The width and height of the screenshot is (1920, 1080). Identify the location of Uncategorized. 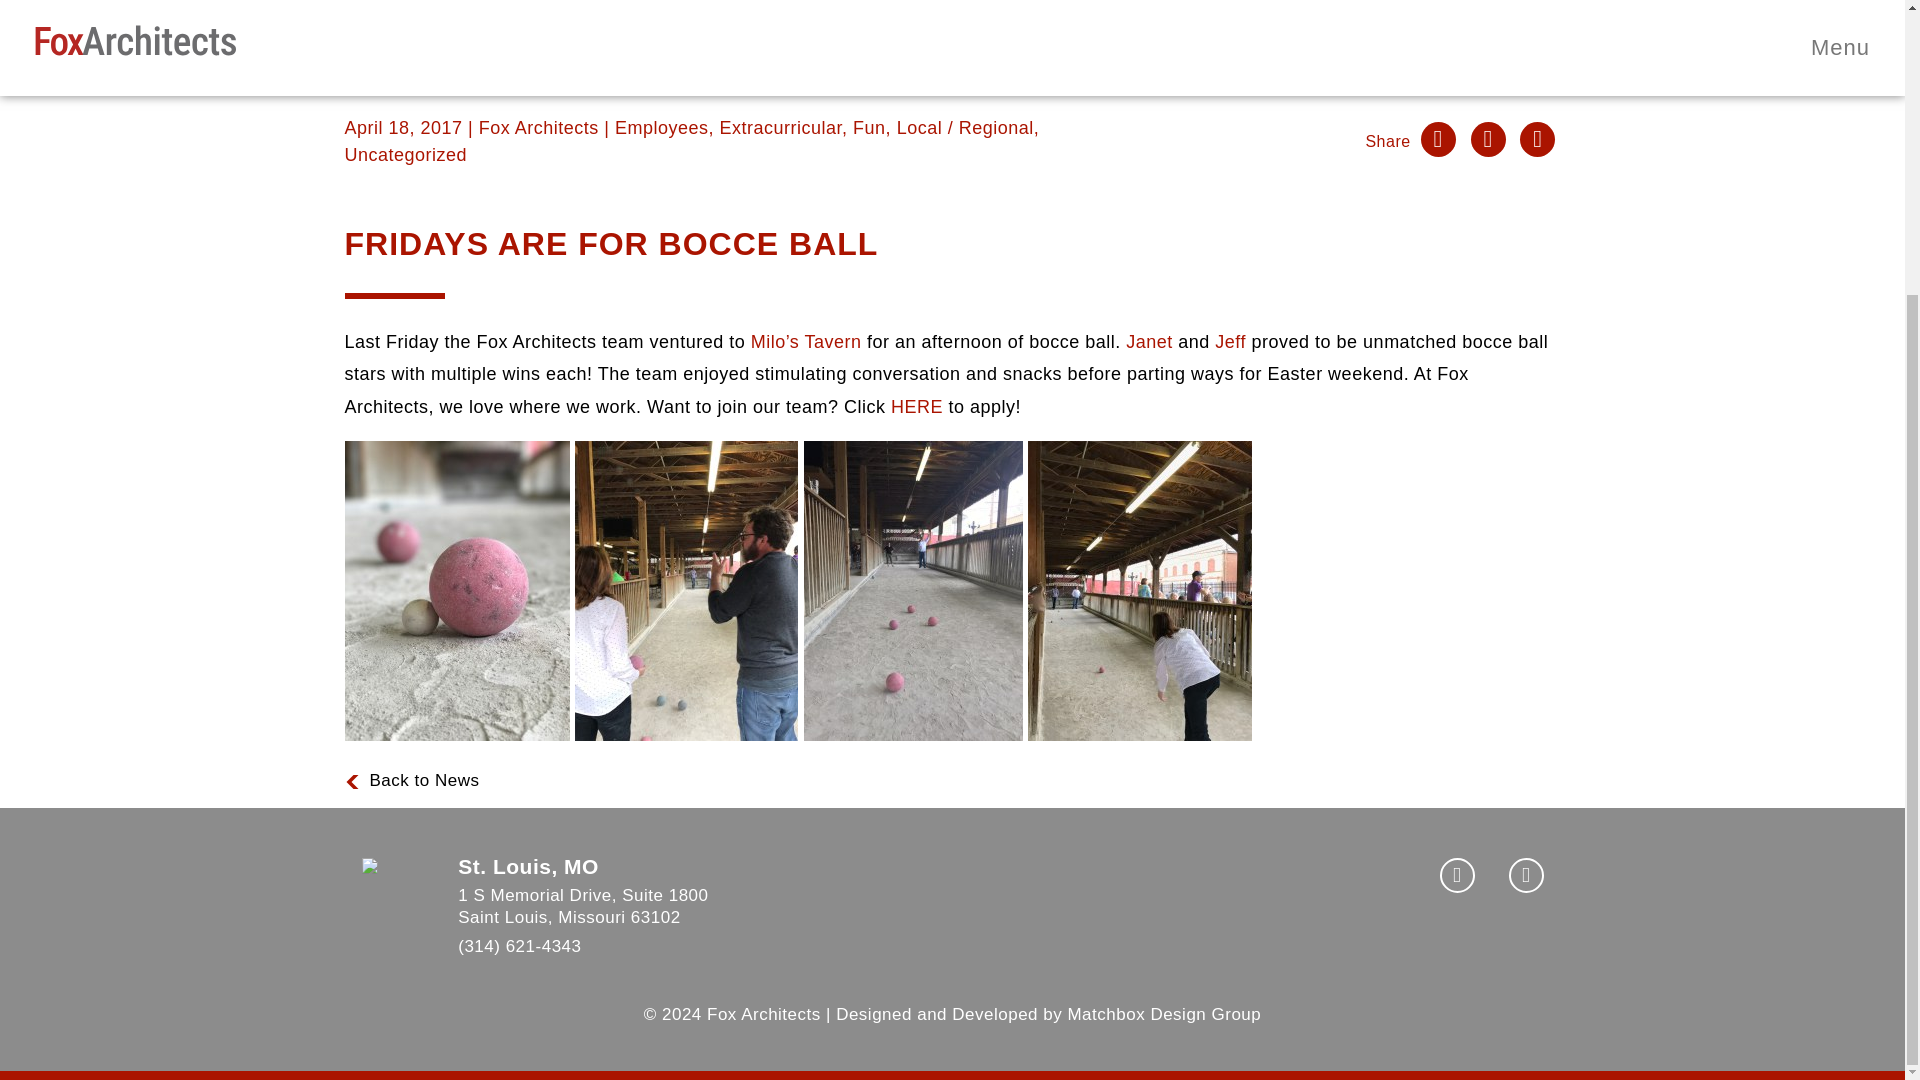
(404, 154).